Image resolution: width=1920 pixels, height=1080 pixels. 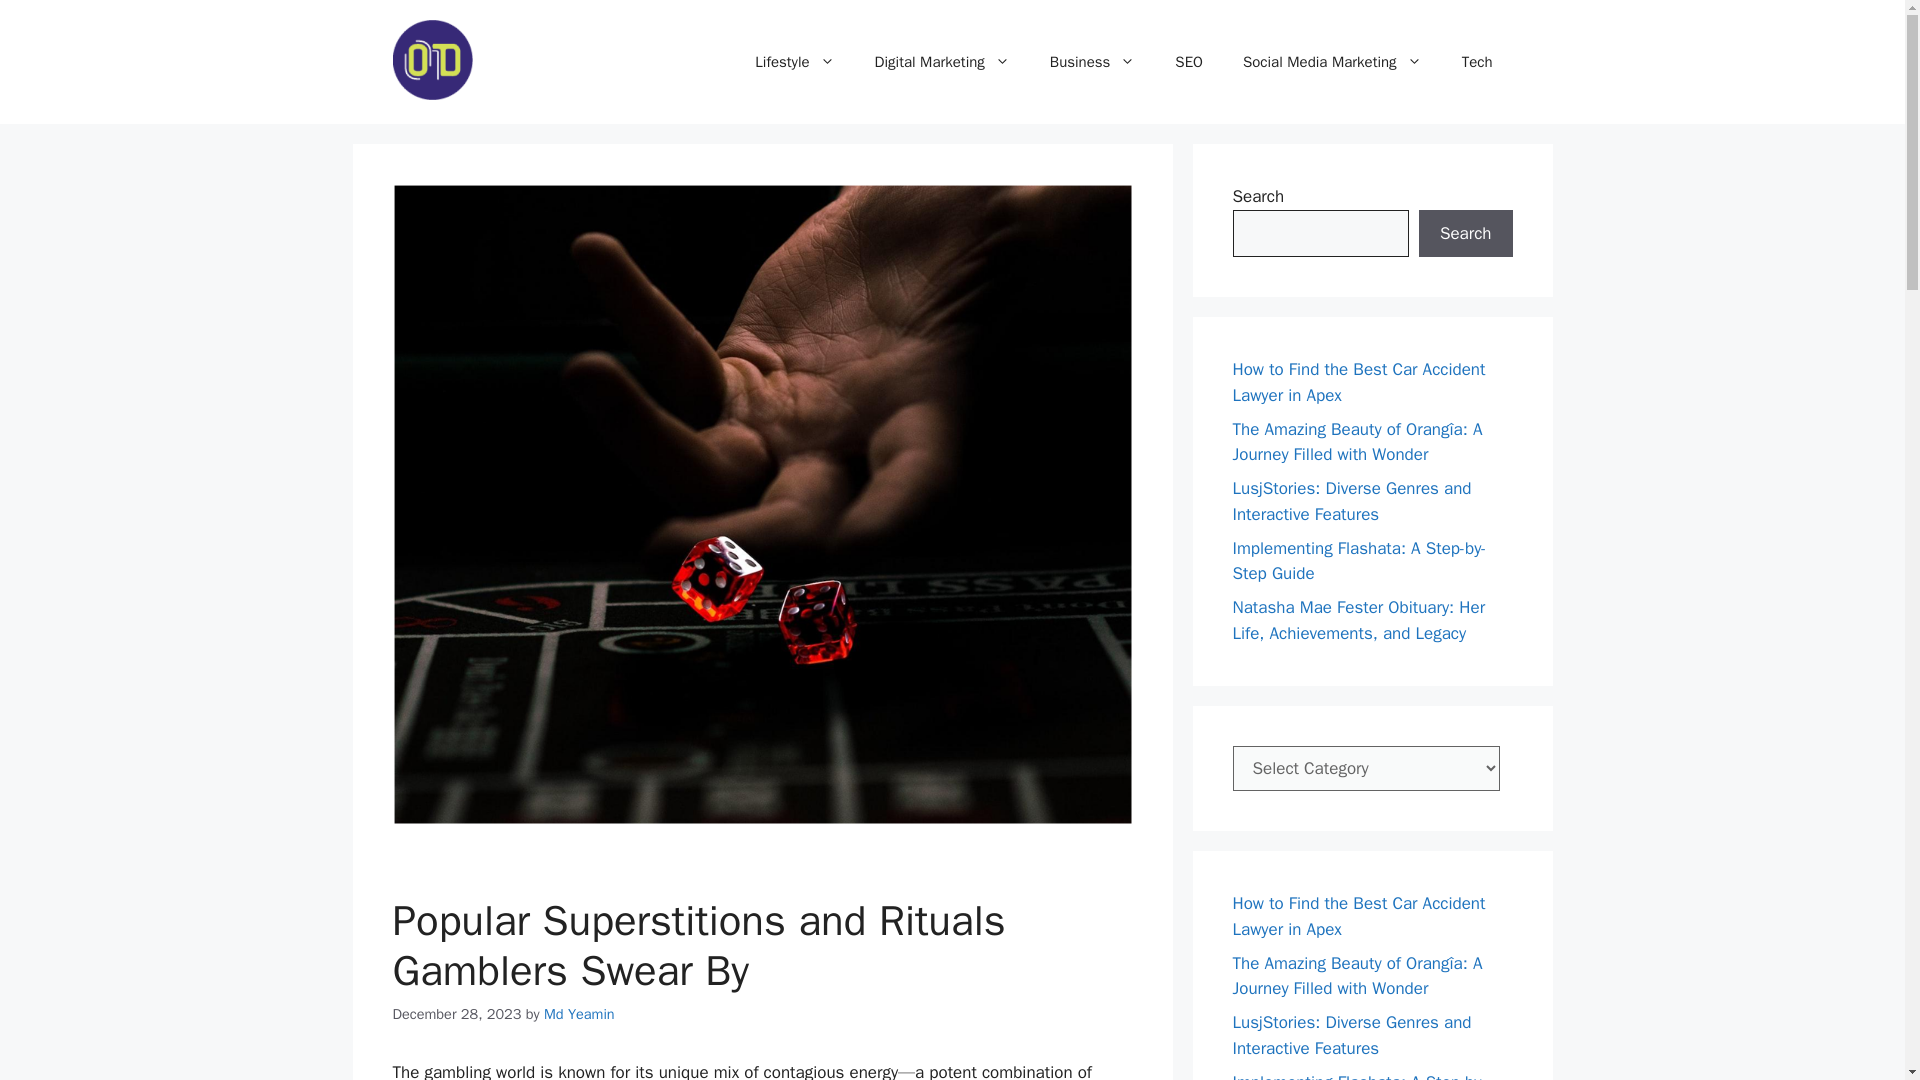 What do you see at coordinates (578, 1014) in the screenshot?
I see `View all posts by Md Yeamin` at bounding box center [578, 1014].